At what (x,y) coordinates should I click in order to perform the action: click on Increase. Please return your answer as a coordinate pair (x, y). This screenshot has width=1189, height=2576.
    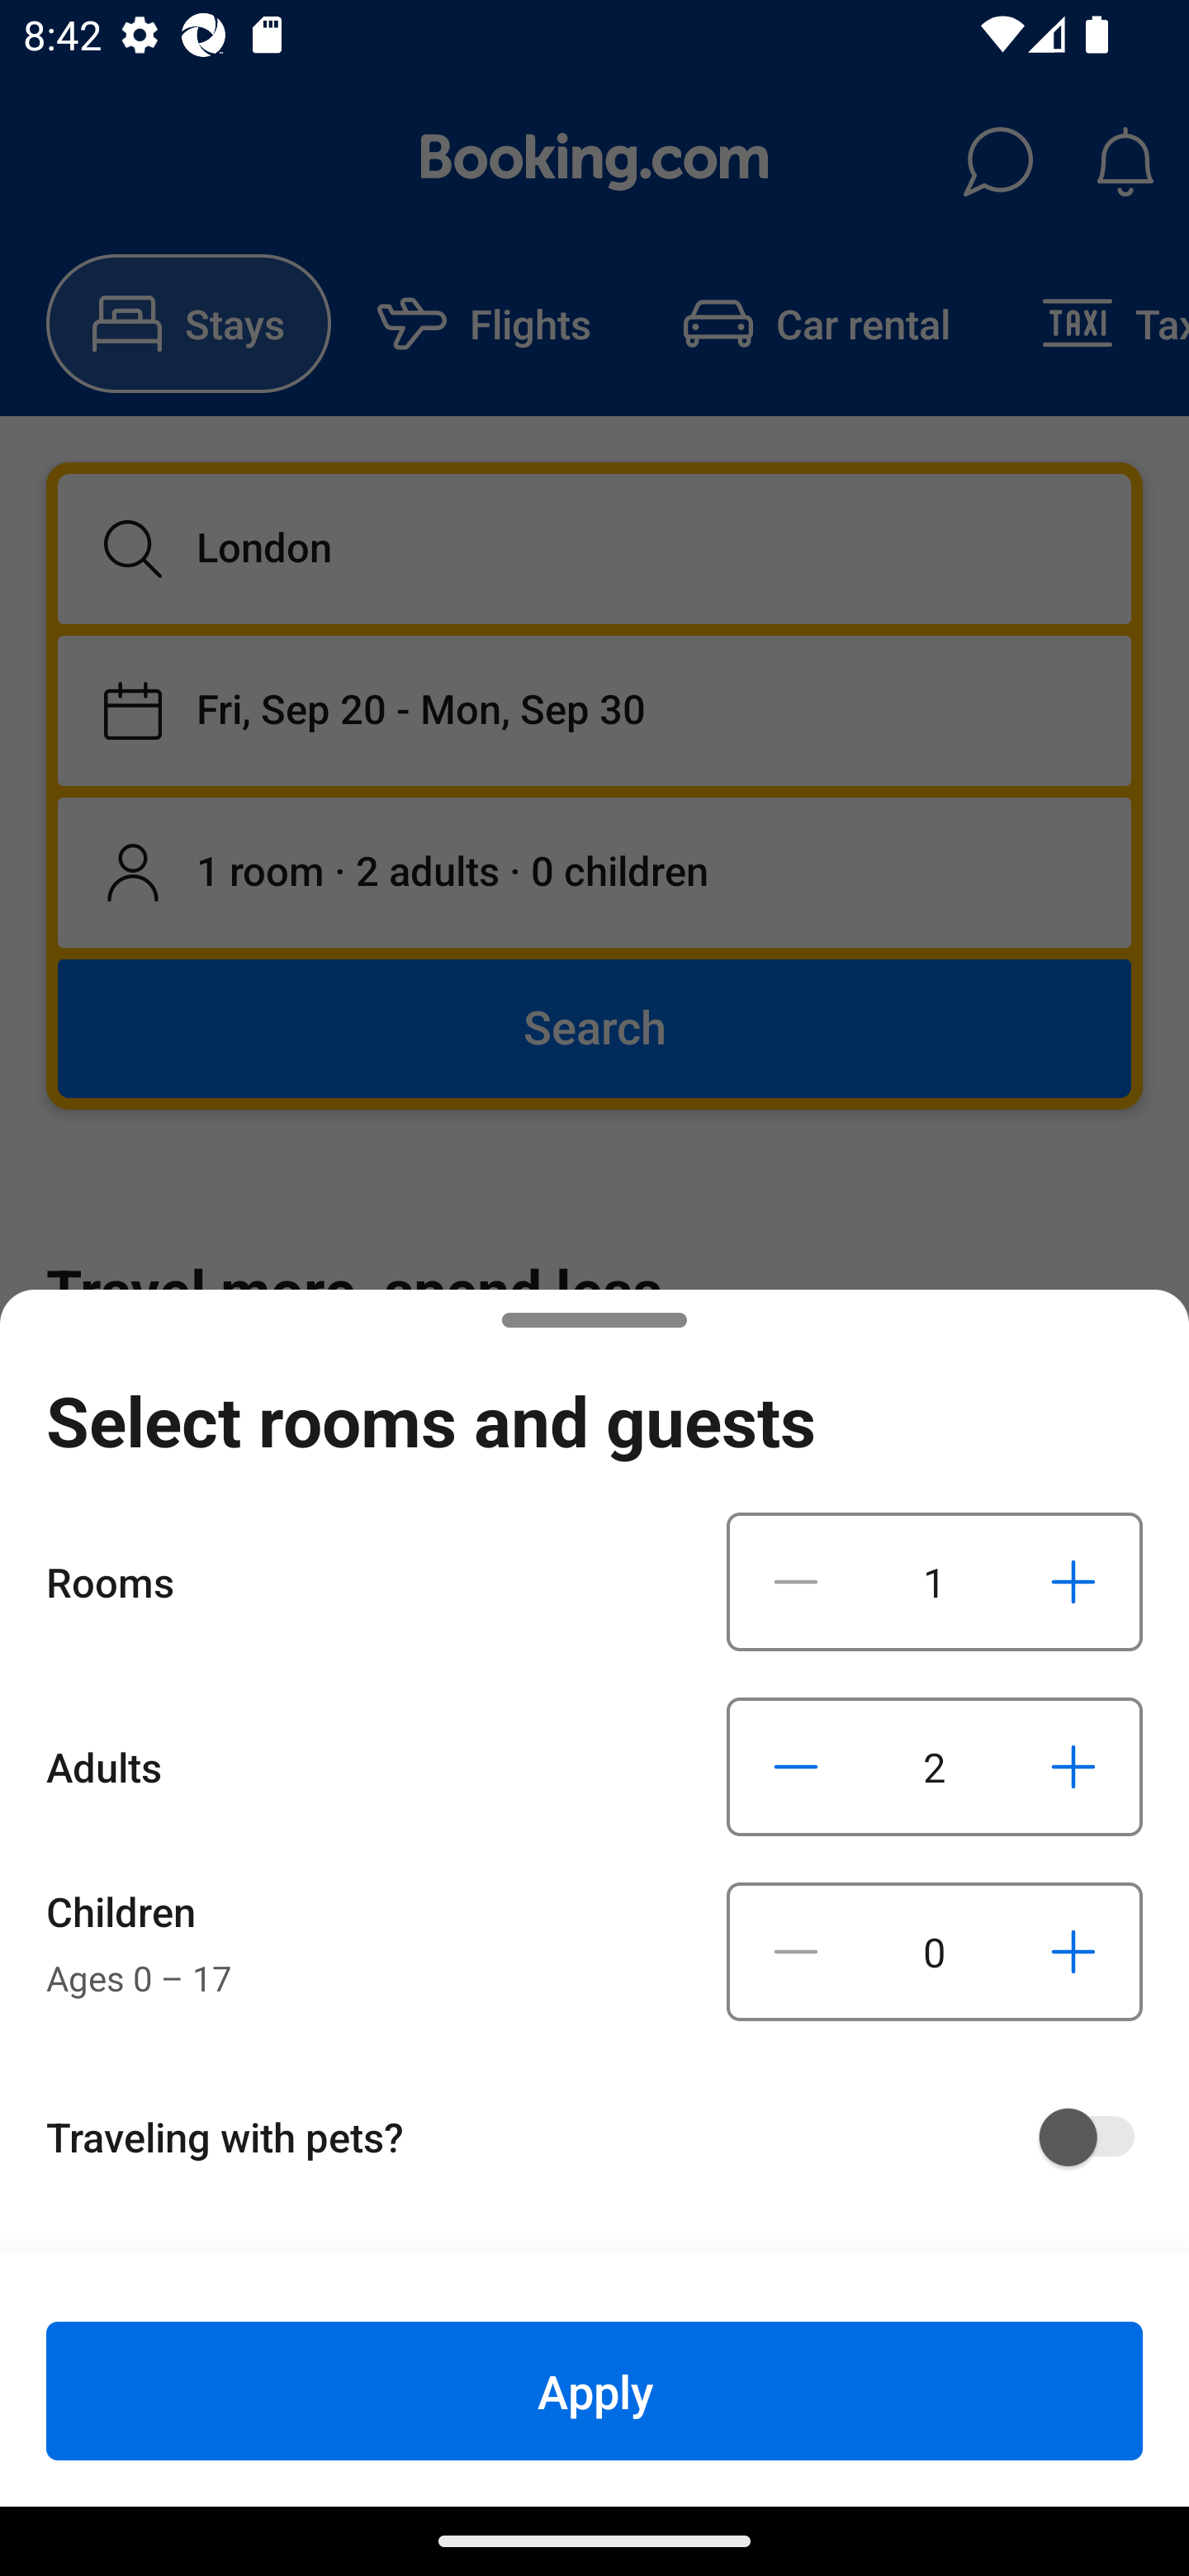
    Looking at the image, I should click on (1073, 1767).